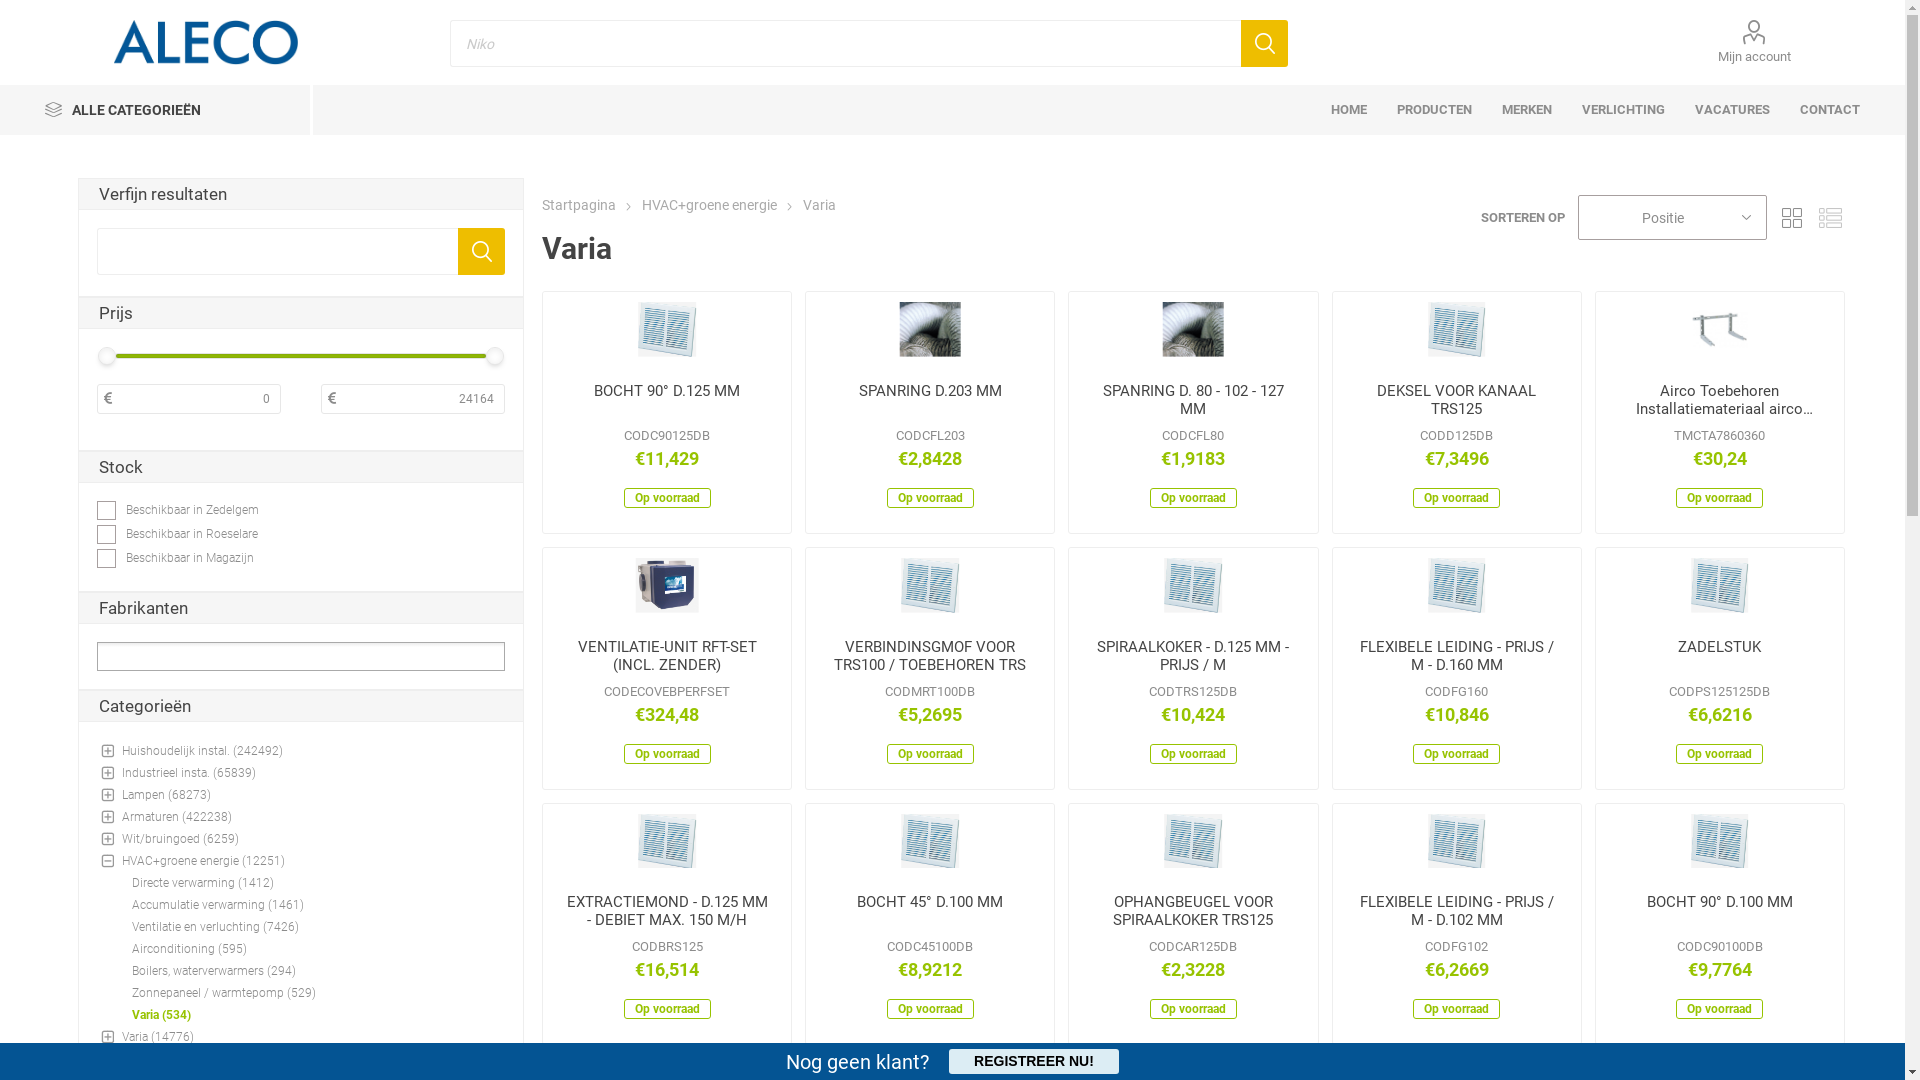 Image resolution: width=1920 pixels, height=1080 pixels. I want to click on MERKEN, so click(1527, 110).